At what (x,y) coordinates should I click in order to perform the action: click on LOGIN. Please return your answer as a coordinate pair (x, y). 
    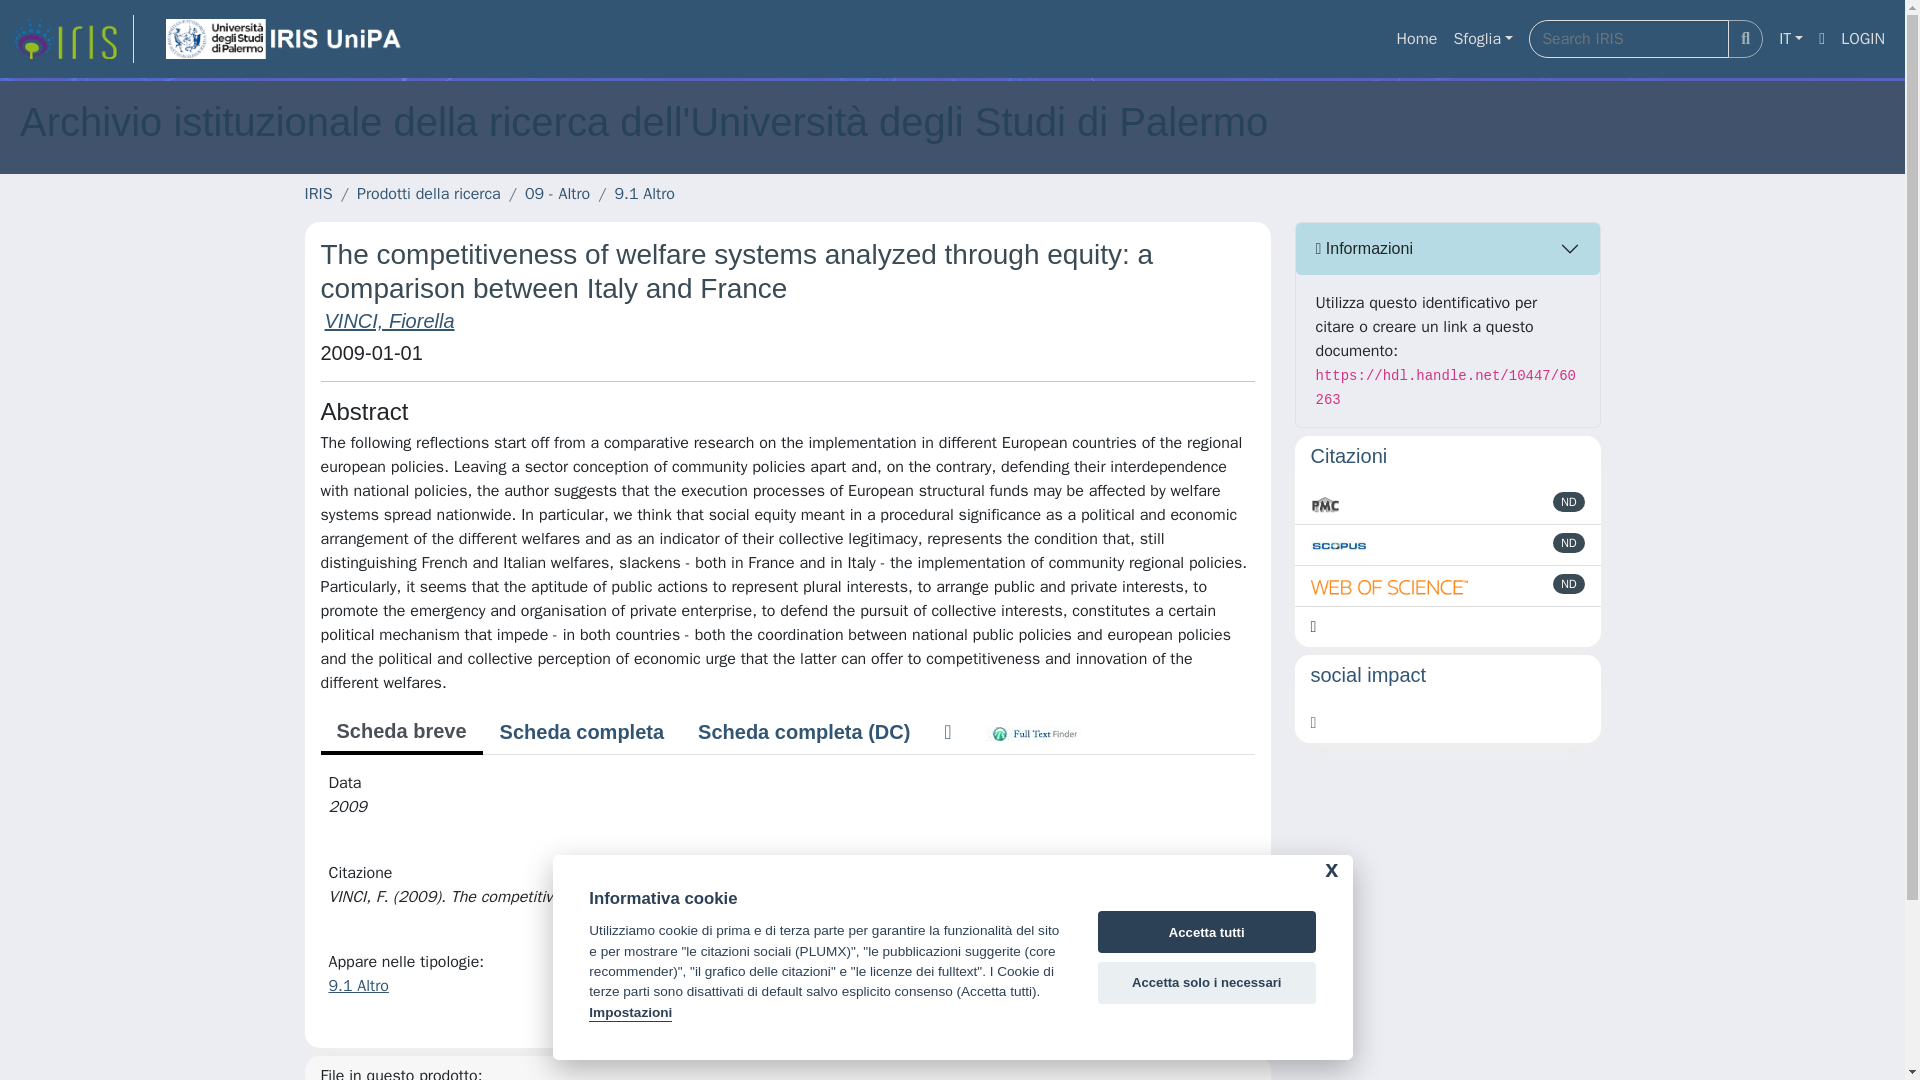
    Looking at the image, I should click on (1863, 39).